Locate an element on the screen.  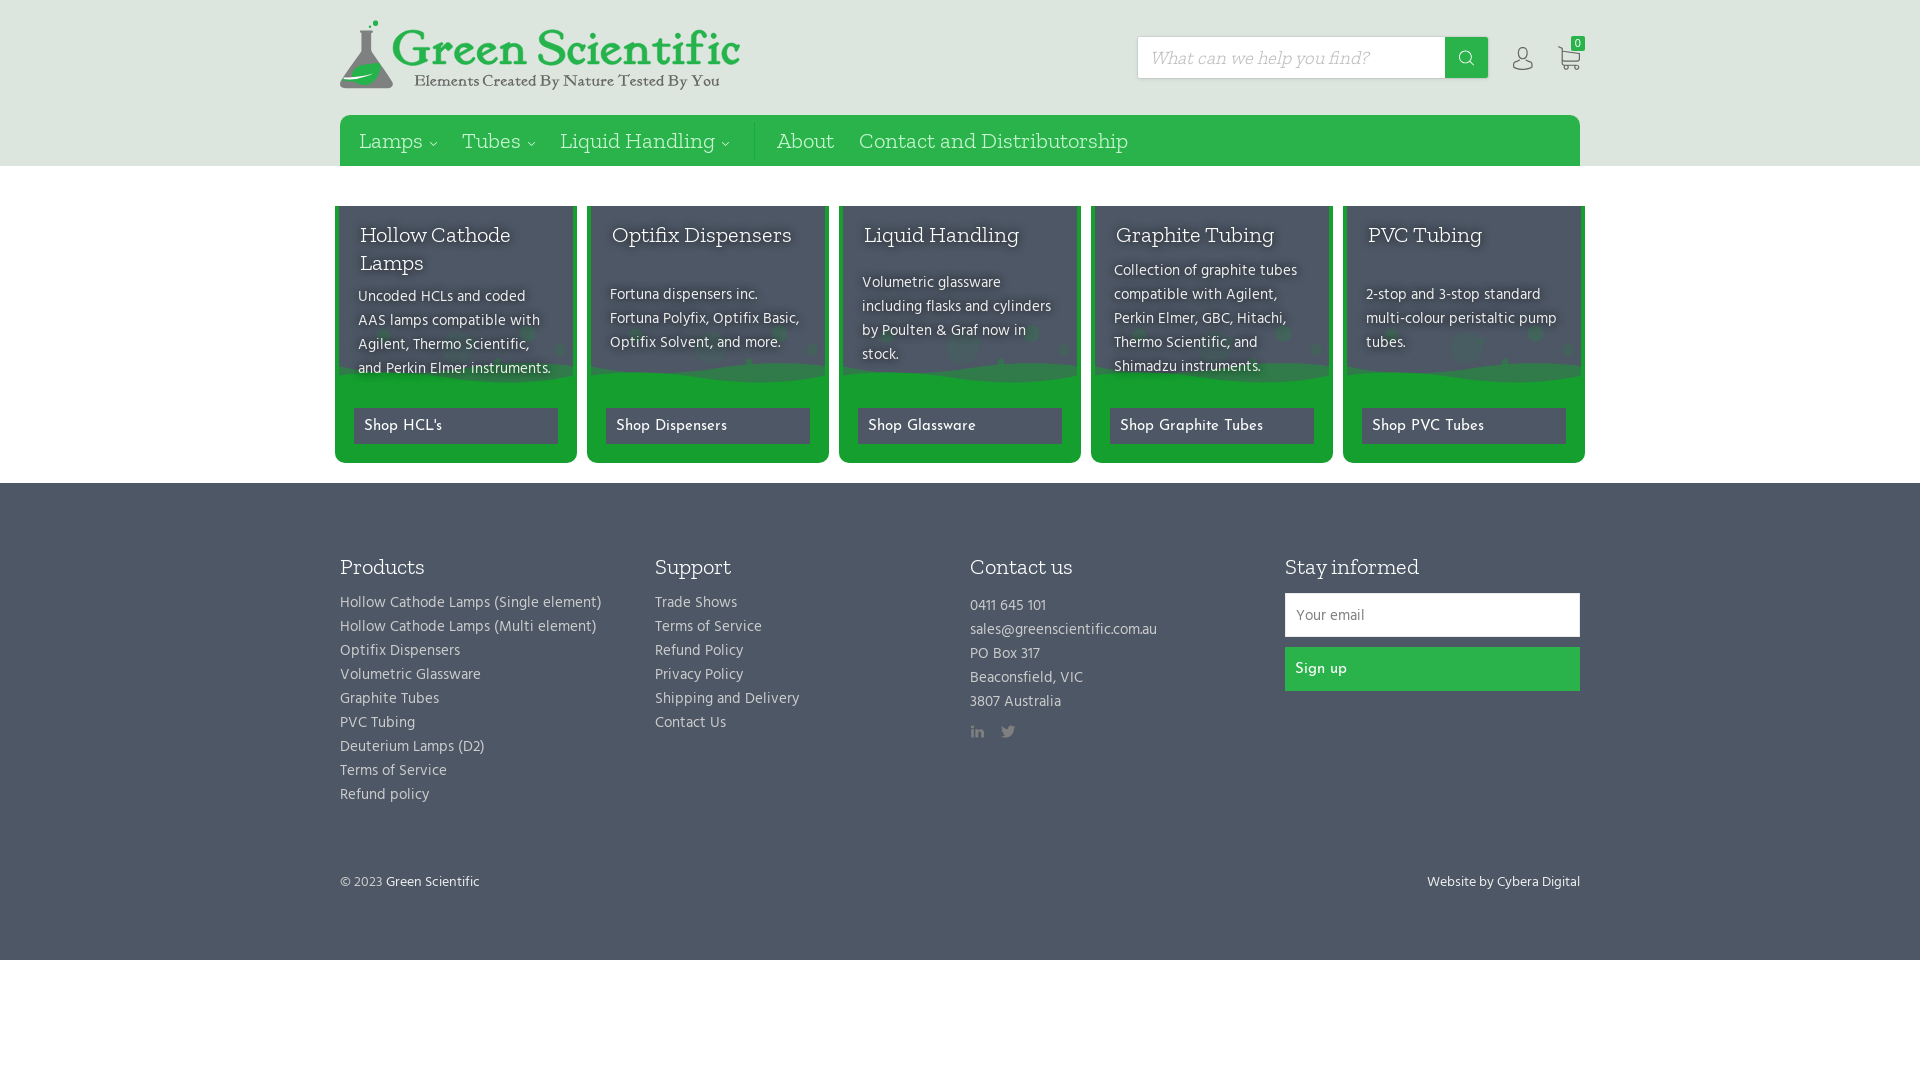
3-stop standard multi-colour peristaltic pump tubes is located at coordinates (1462, 320).